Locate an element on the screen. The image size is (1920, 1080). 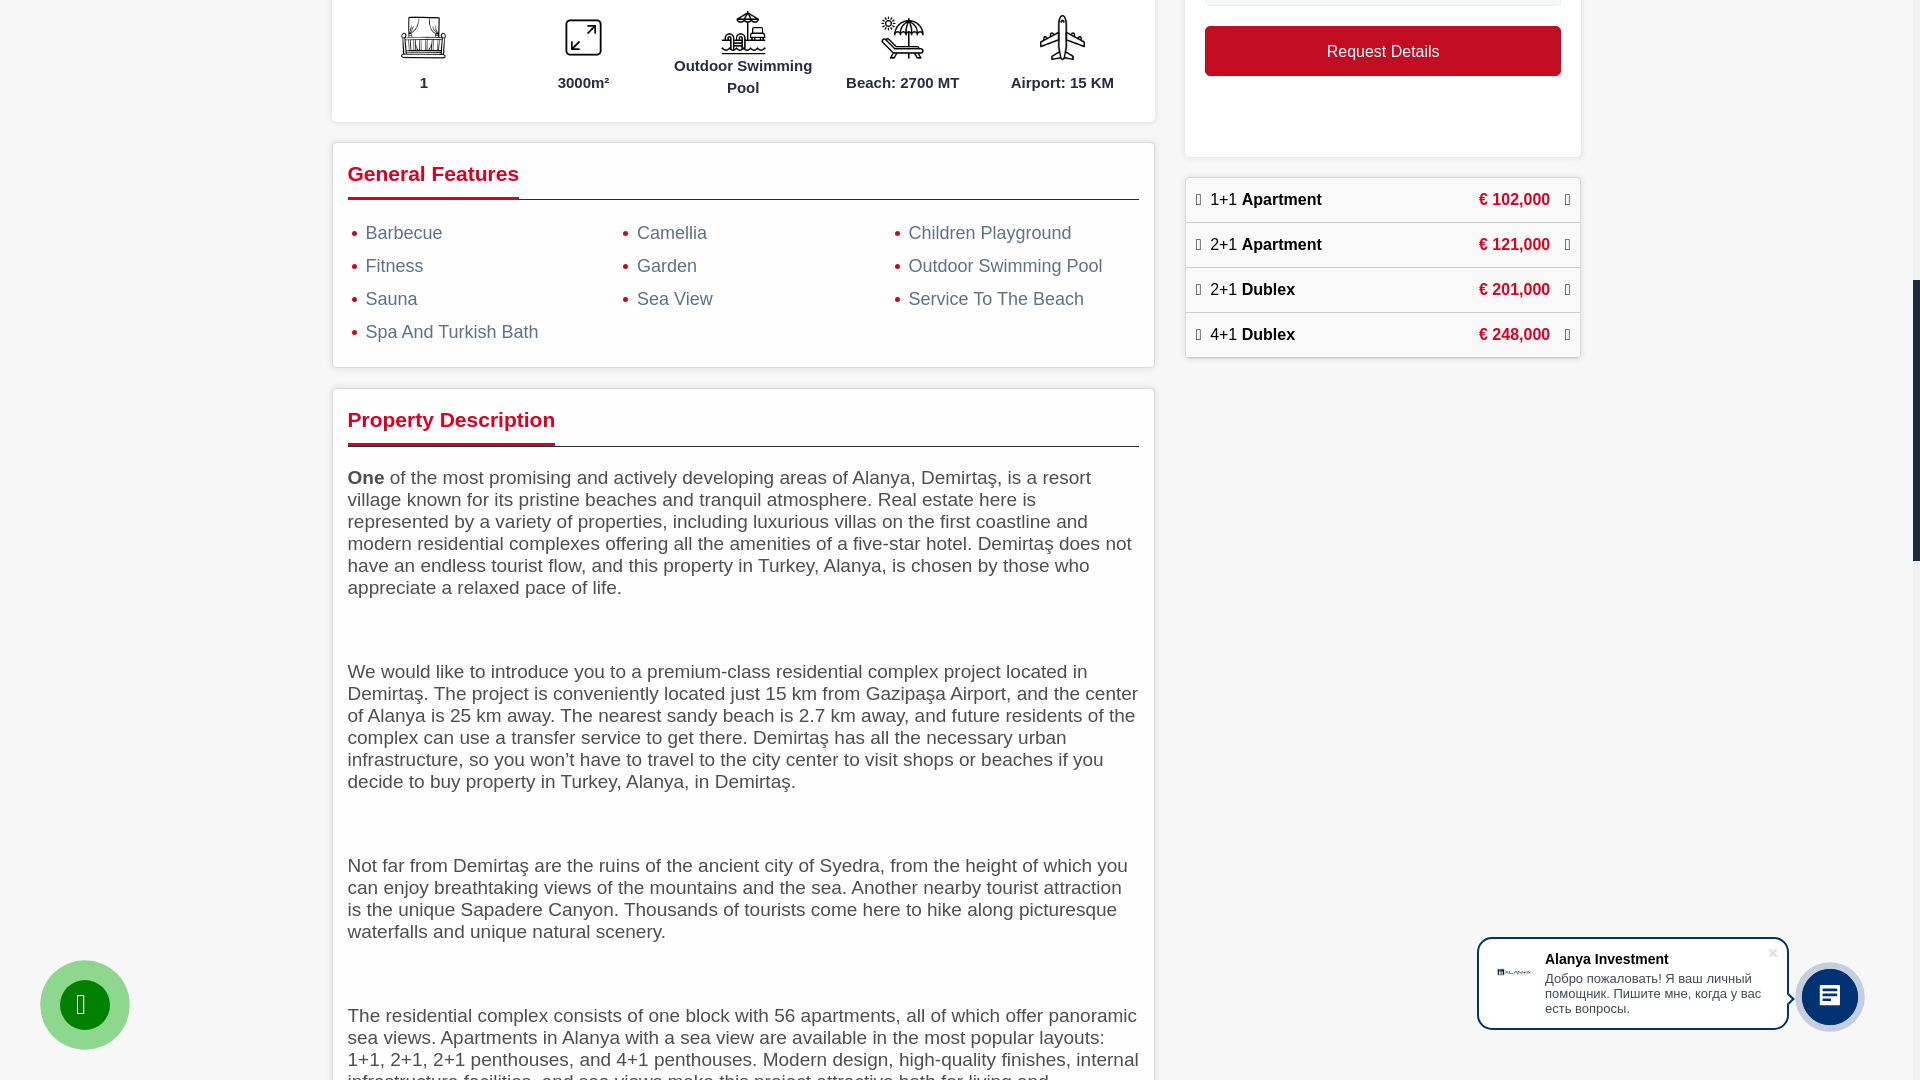
Request Details is located at coordinates (1384, 50).